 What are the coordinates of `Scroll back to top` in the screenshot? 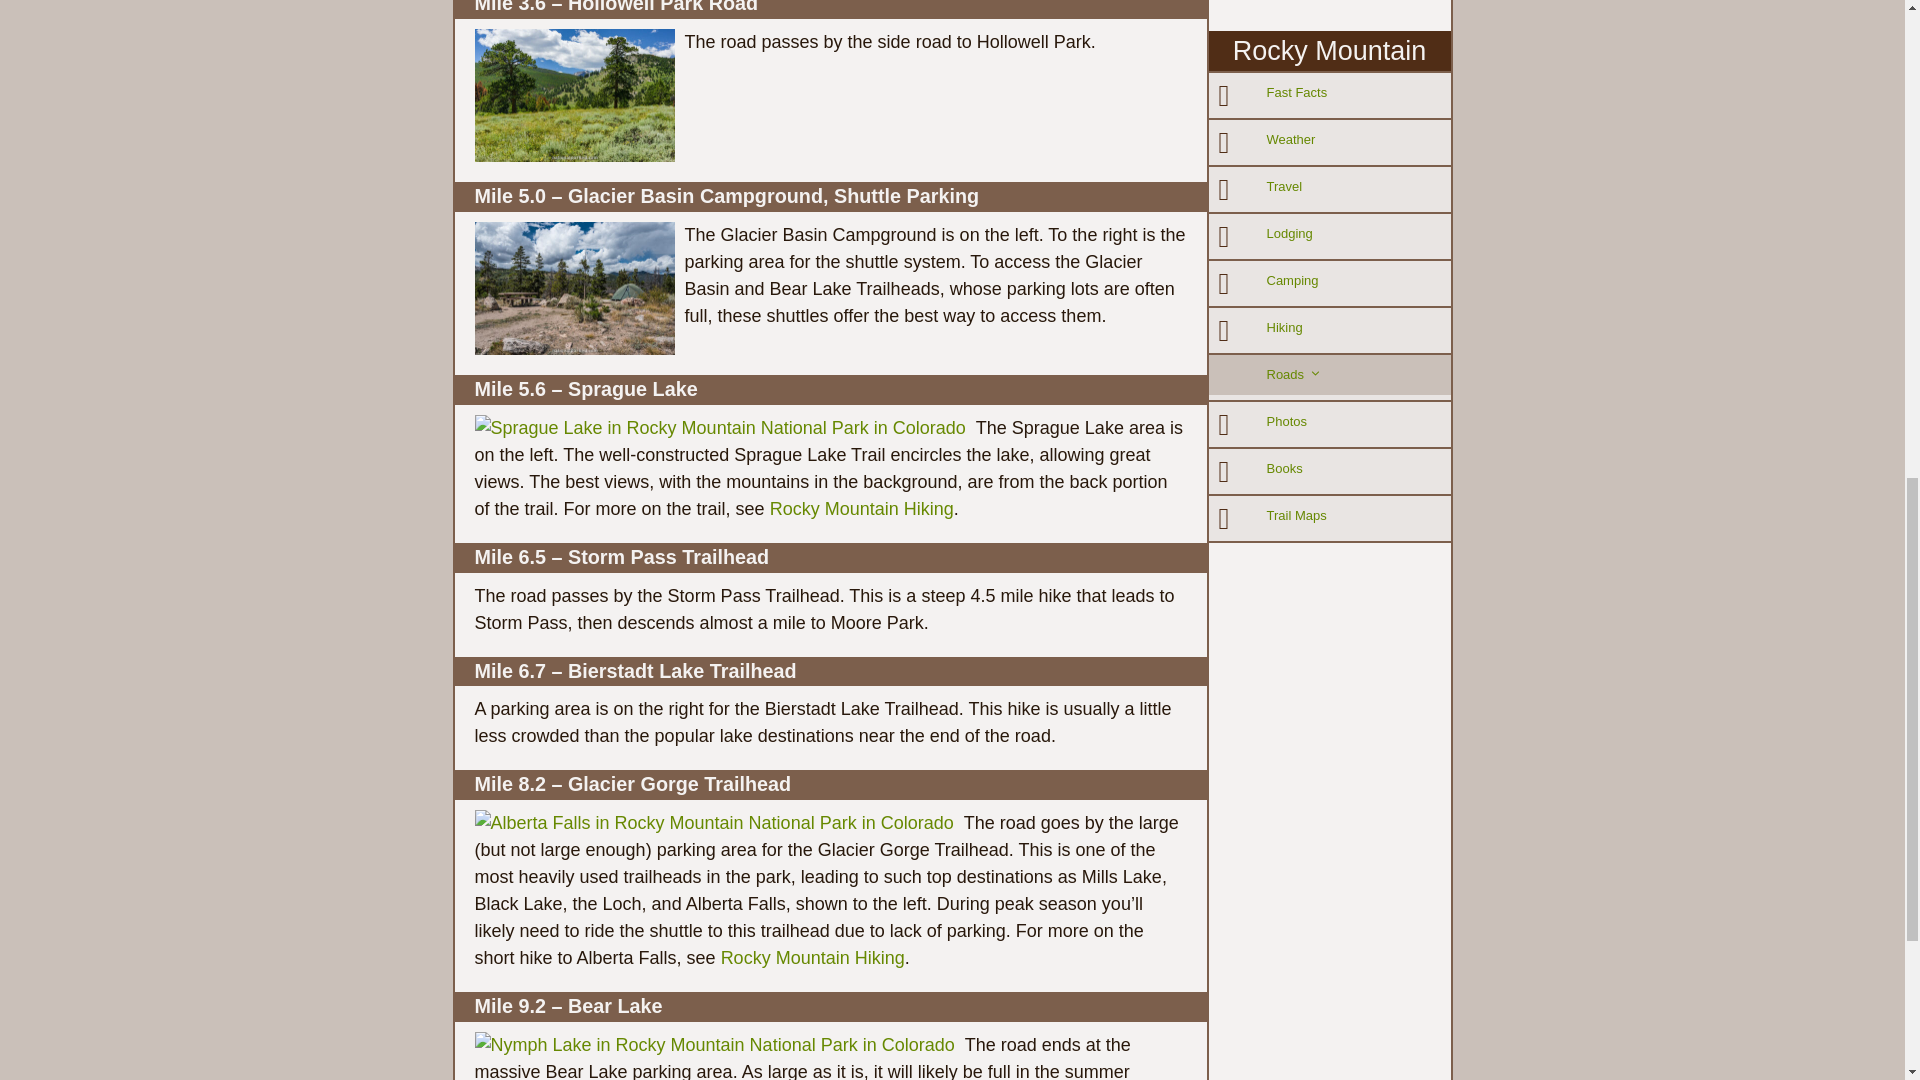 It's located at (1855, 949).